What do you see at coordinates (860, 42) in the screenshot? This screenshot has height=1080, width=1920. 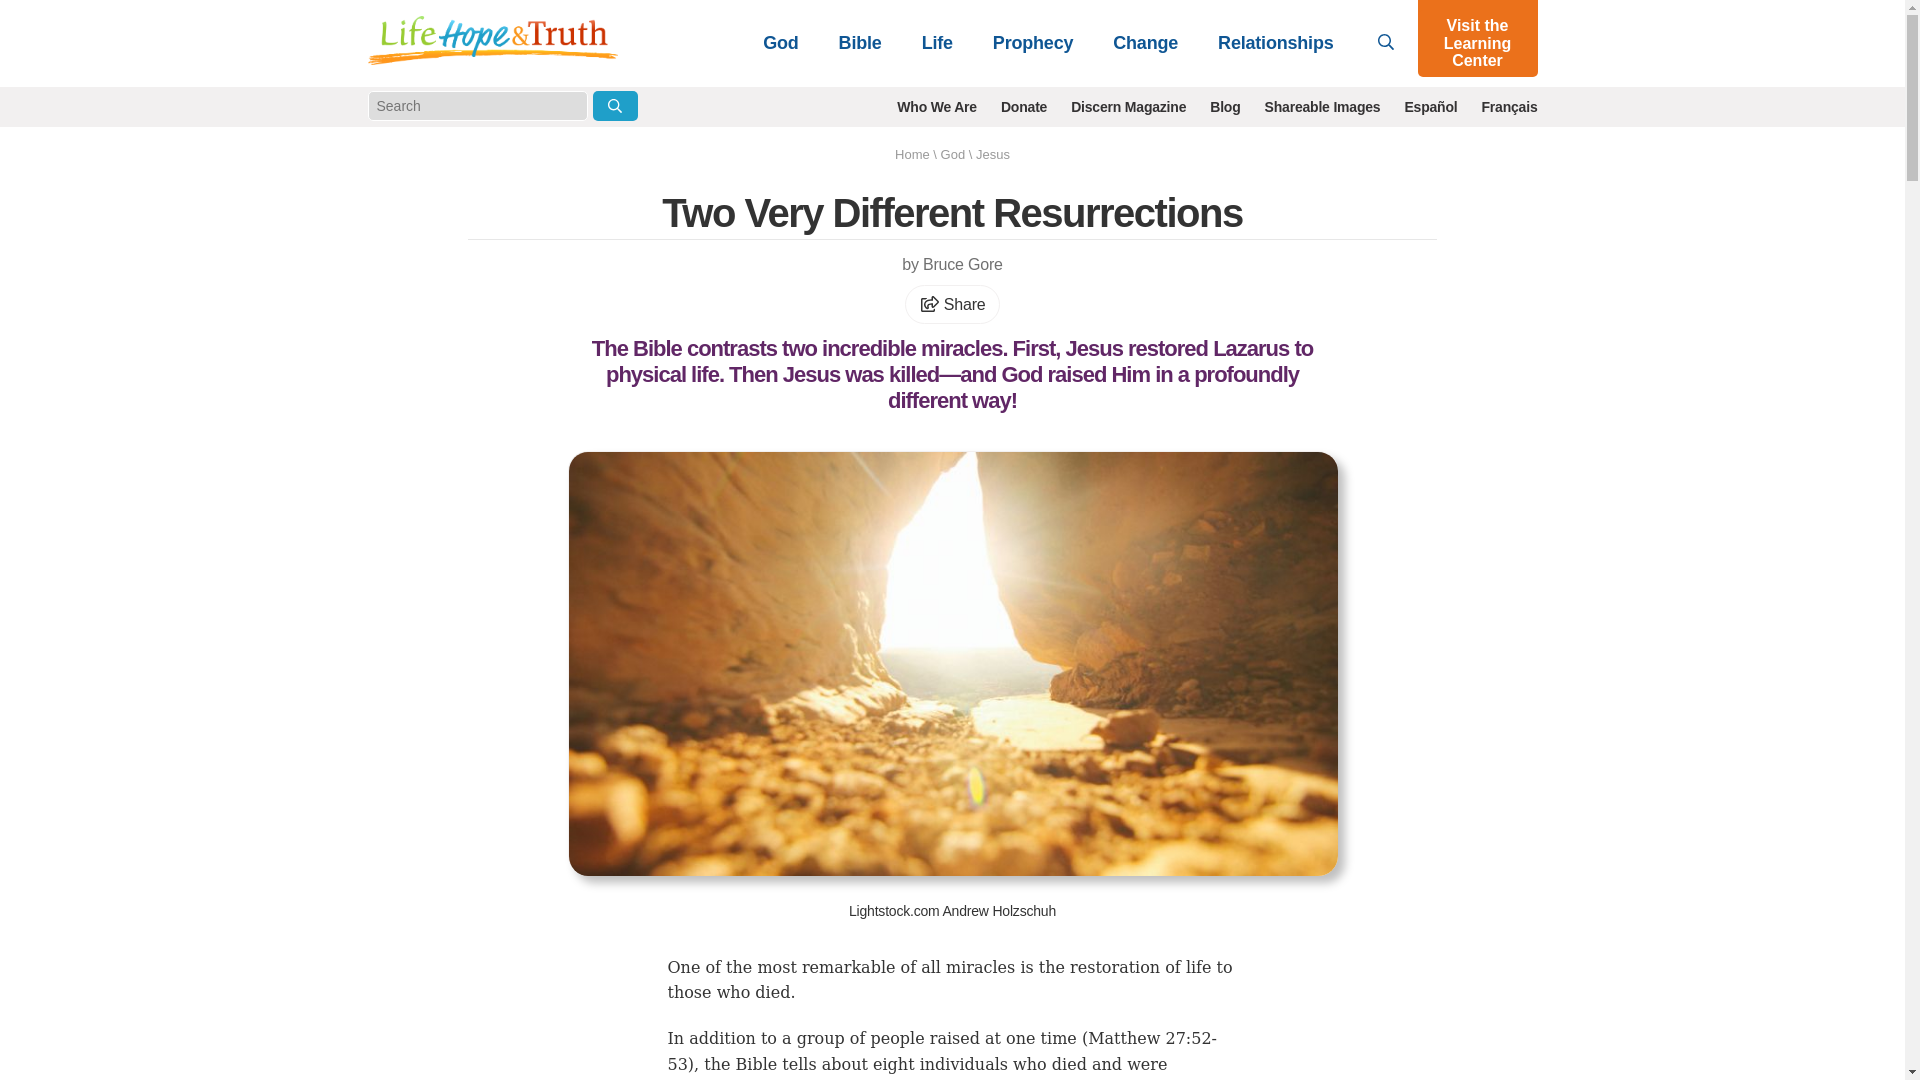 I see `Bible` at bounding box center [860, 42].